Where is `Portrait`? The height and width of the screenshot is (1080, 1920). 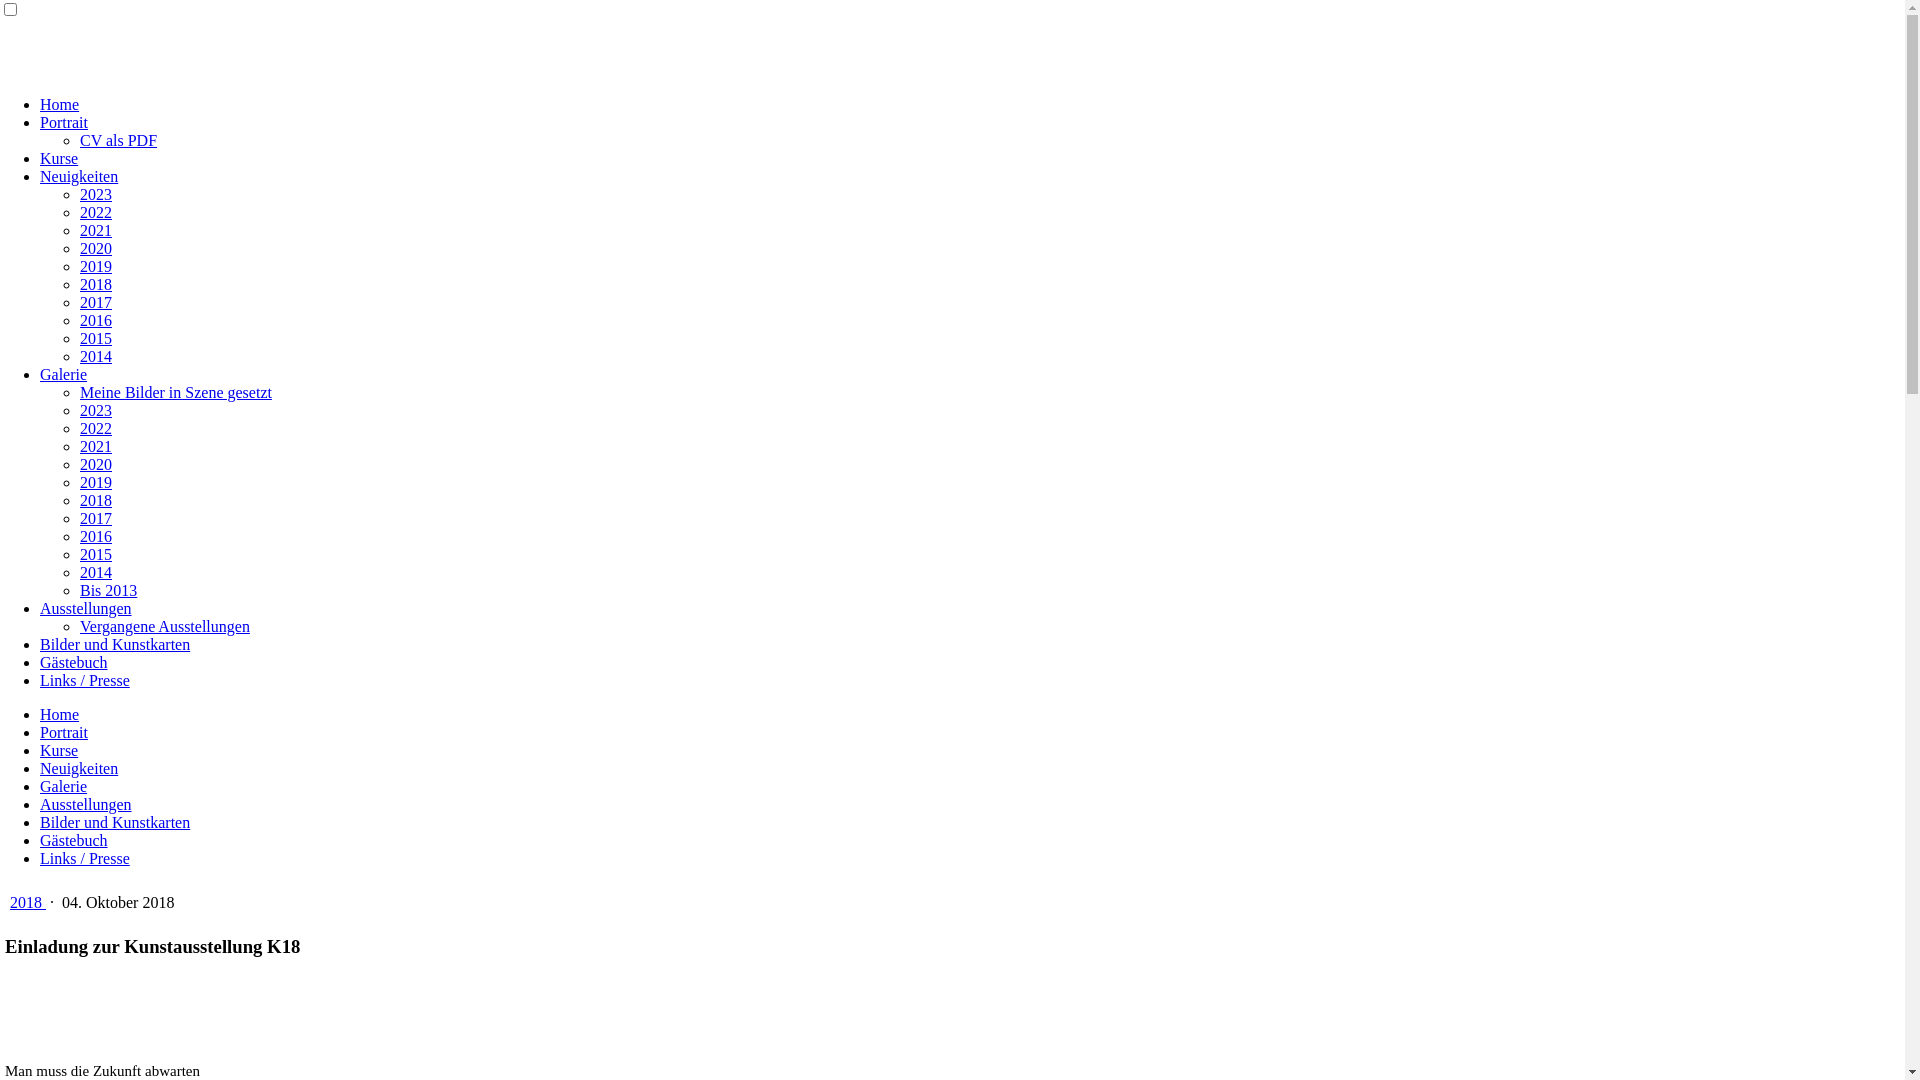
Portrait is located at coordinates (64, 732).